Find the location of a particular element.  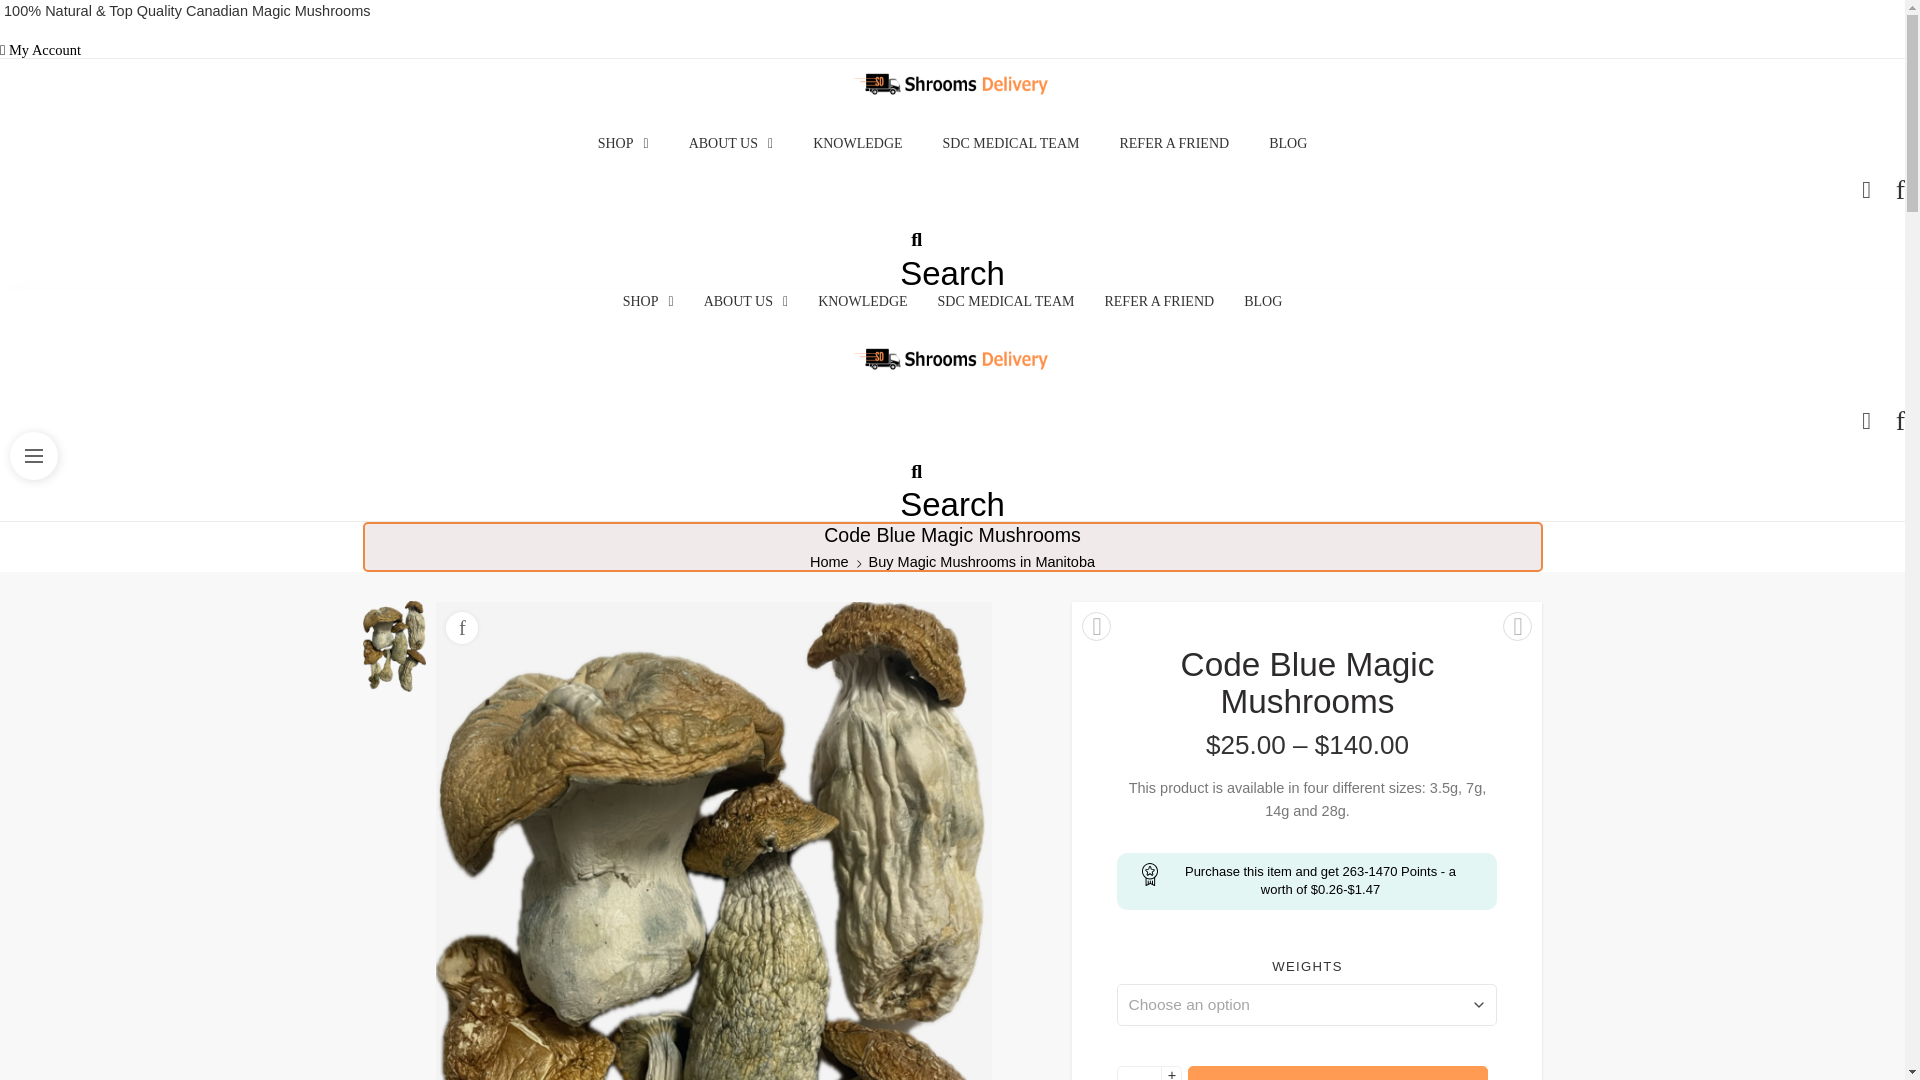

Cart is located at coordinates (1866, 190).